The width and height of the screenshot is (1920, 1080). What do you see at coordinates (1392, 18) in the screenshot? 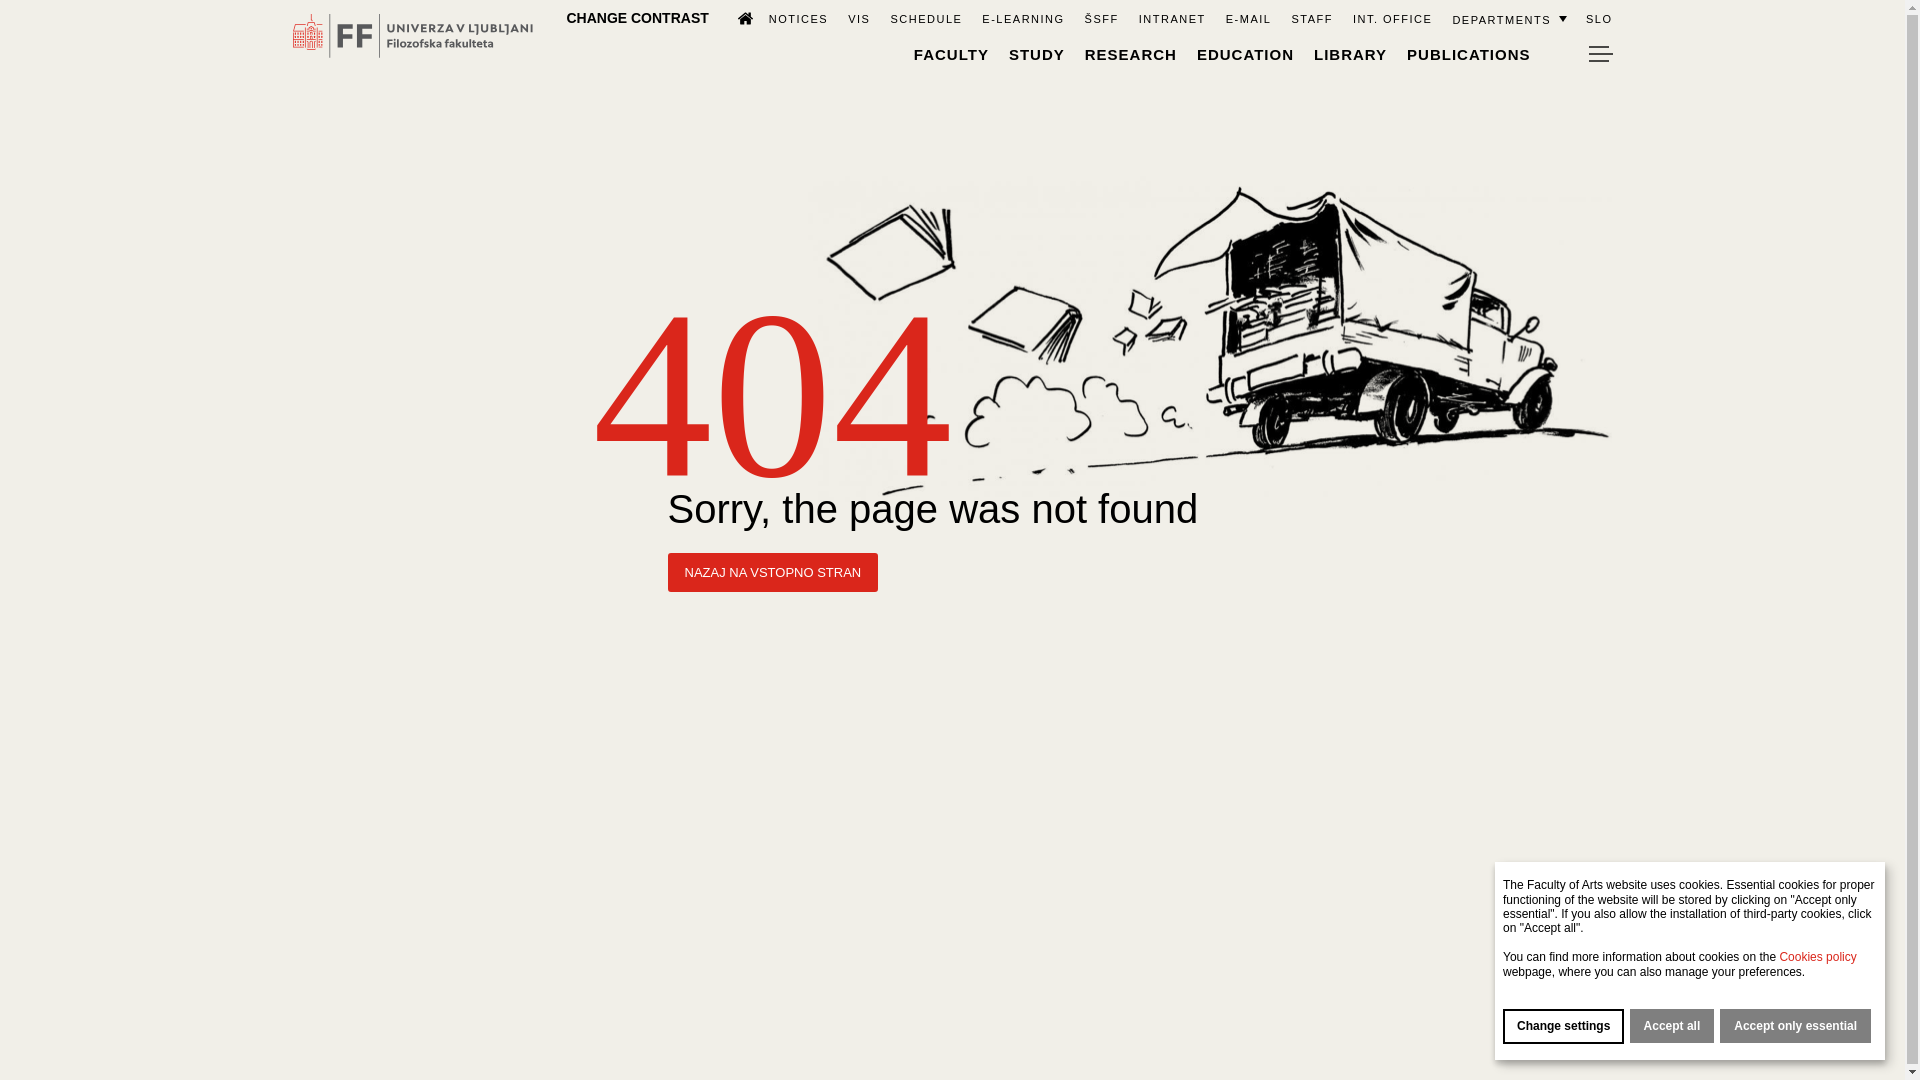
I see `INT. OFFICE` at bounding box center [1392, 18].